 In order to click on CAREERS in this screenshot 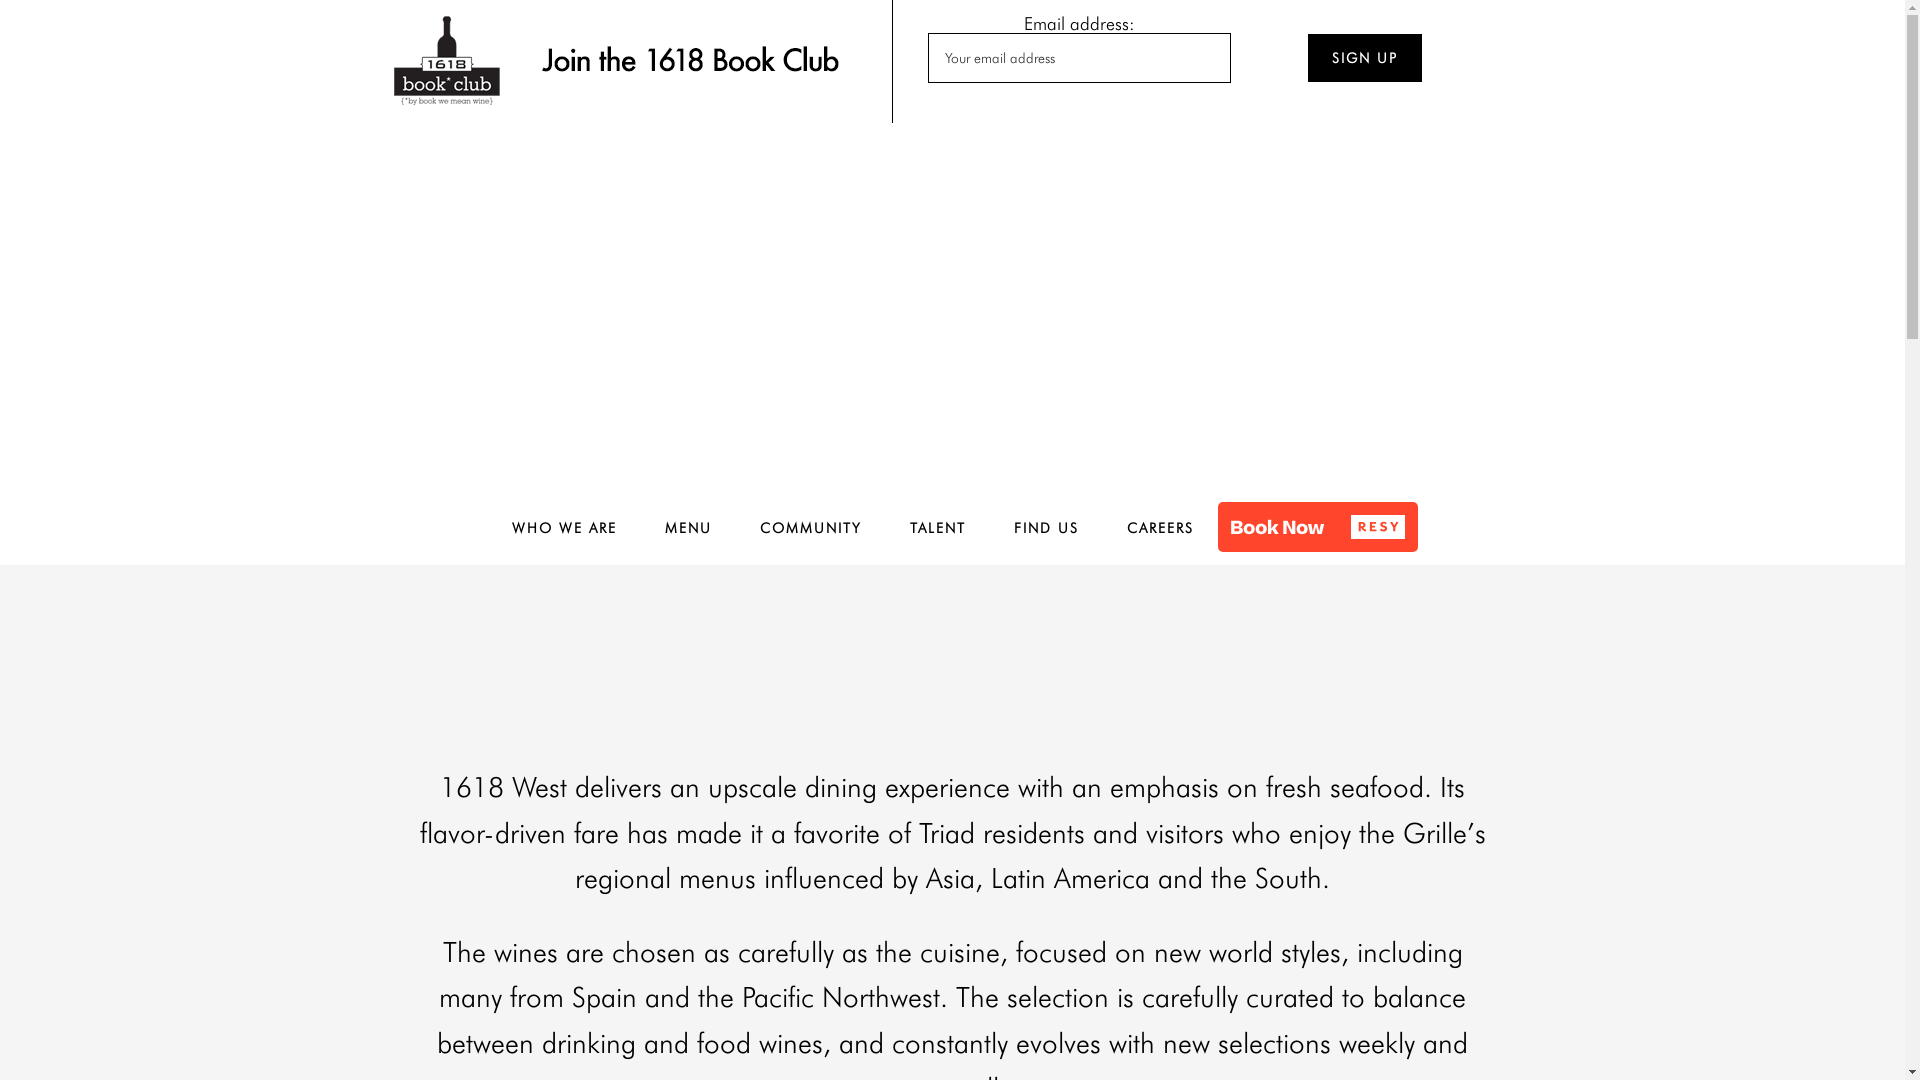, I will do `click(1160, 528)`.